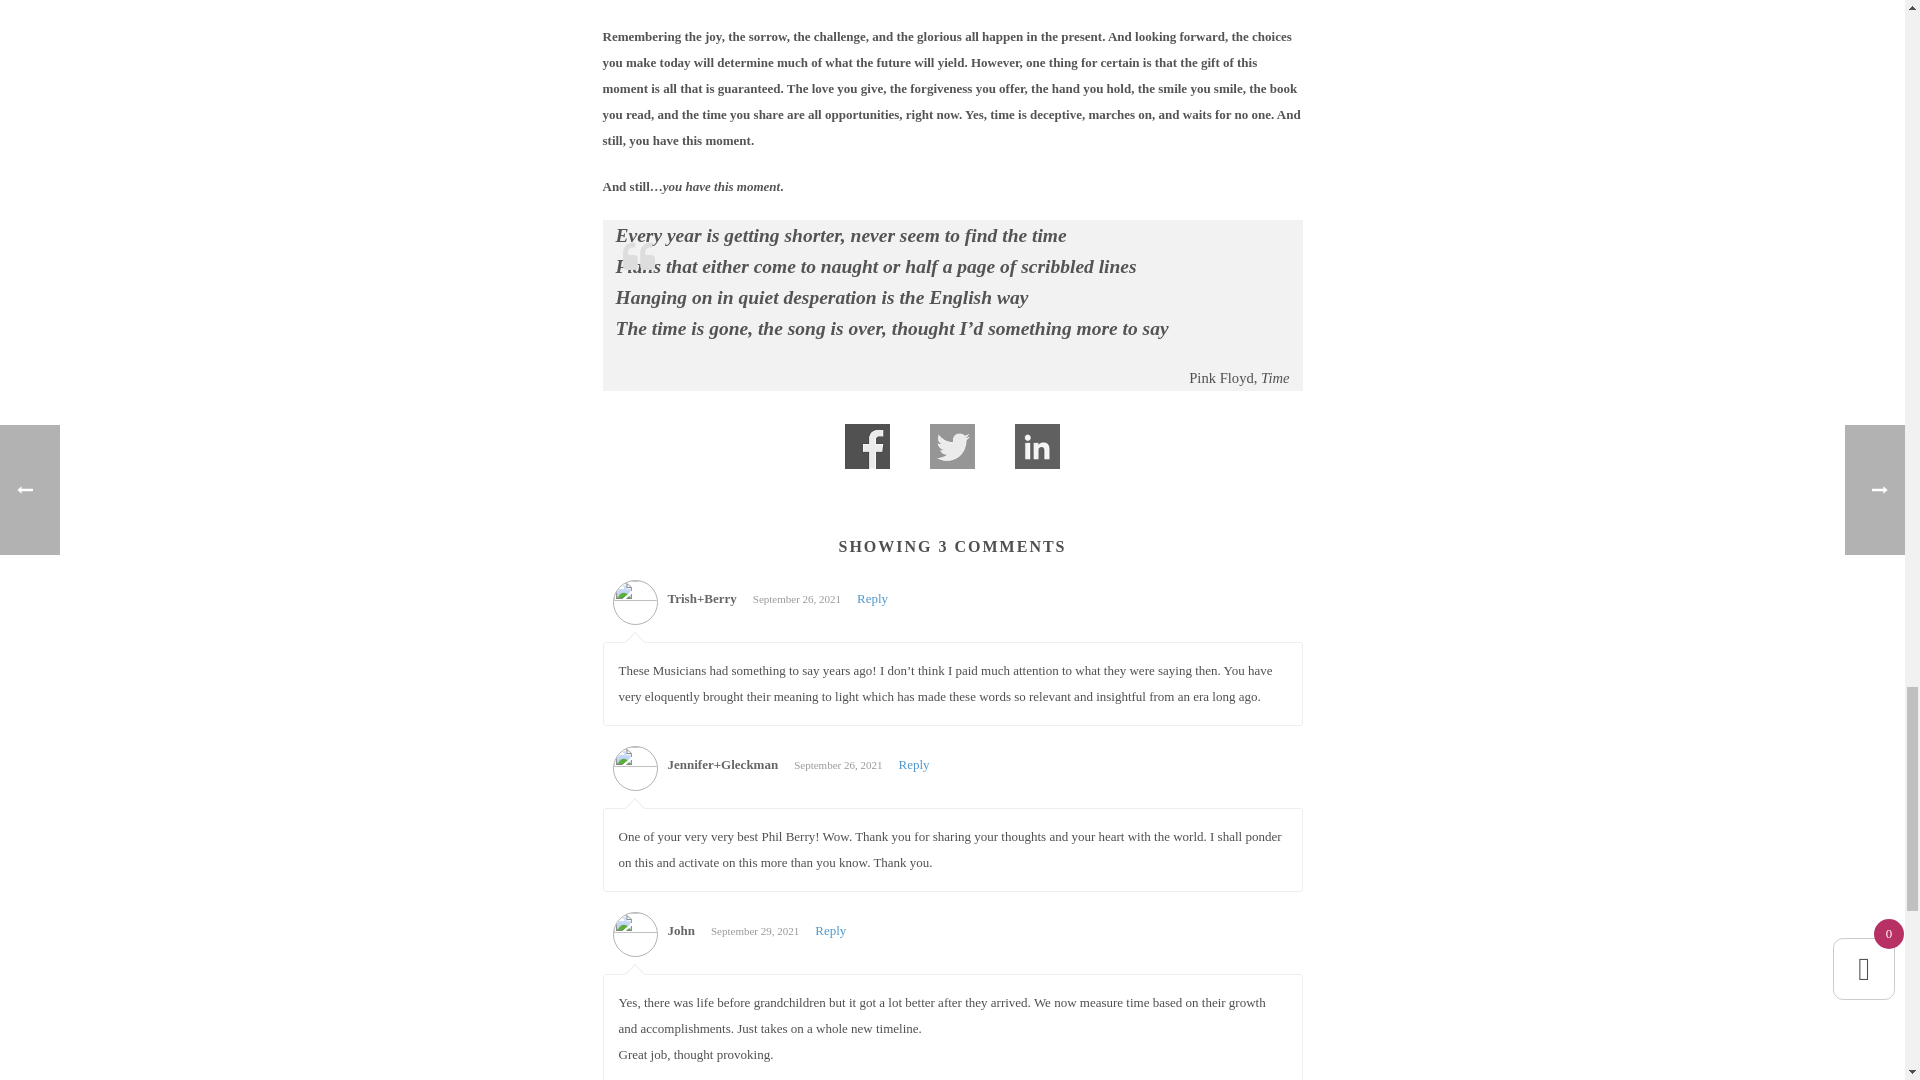 The height and width of the screenshot is (1080, 1920). What do you see at coordinates (830, 930) in the screenshot?
I see `Reply` at bounding box center [830, 930].